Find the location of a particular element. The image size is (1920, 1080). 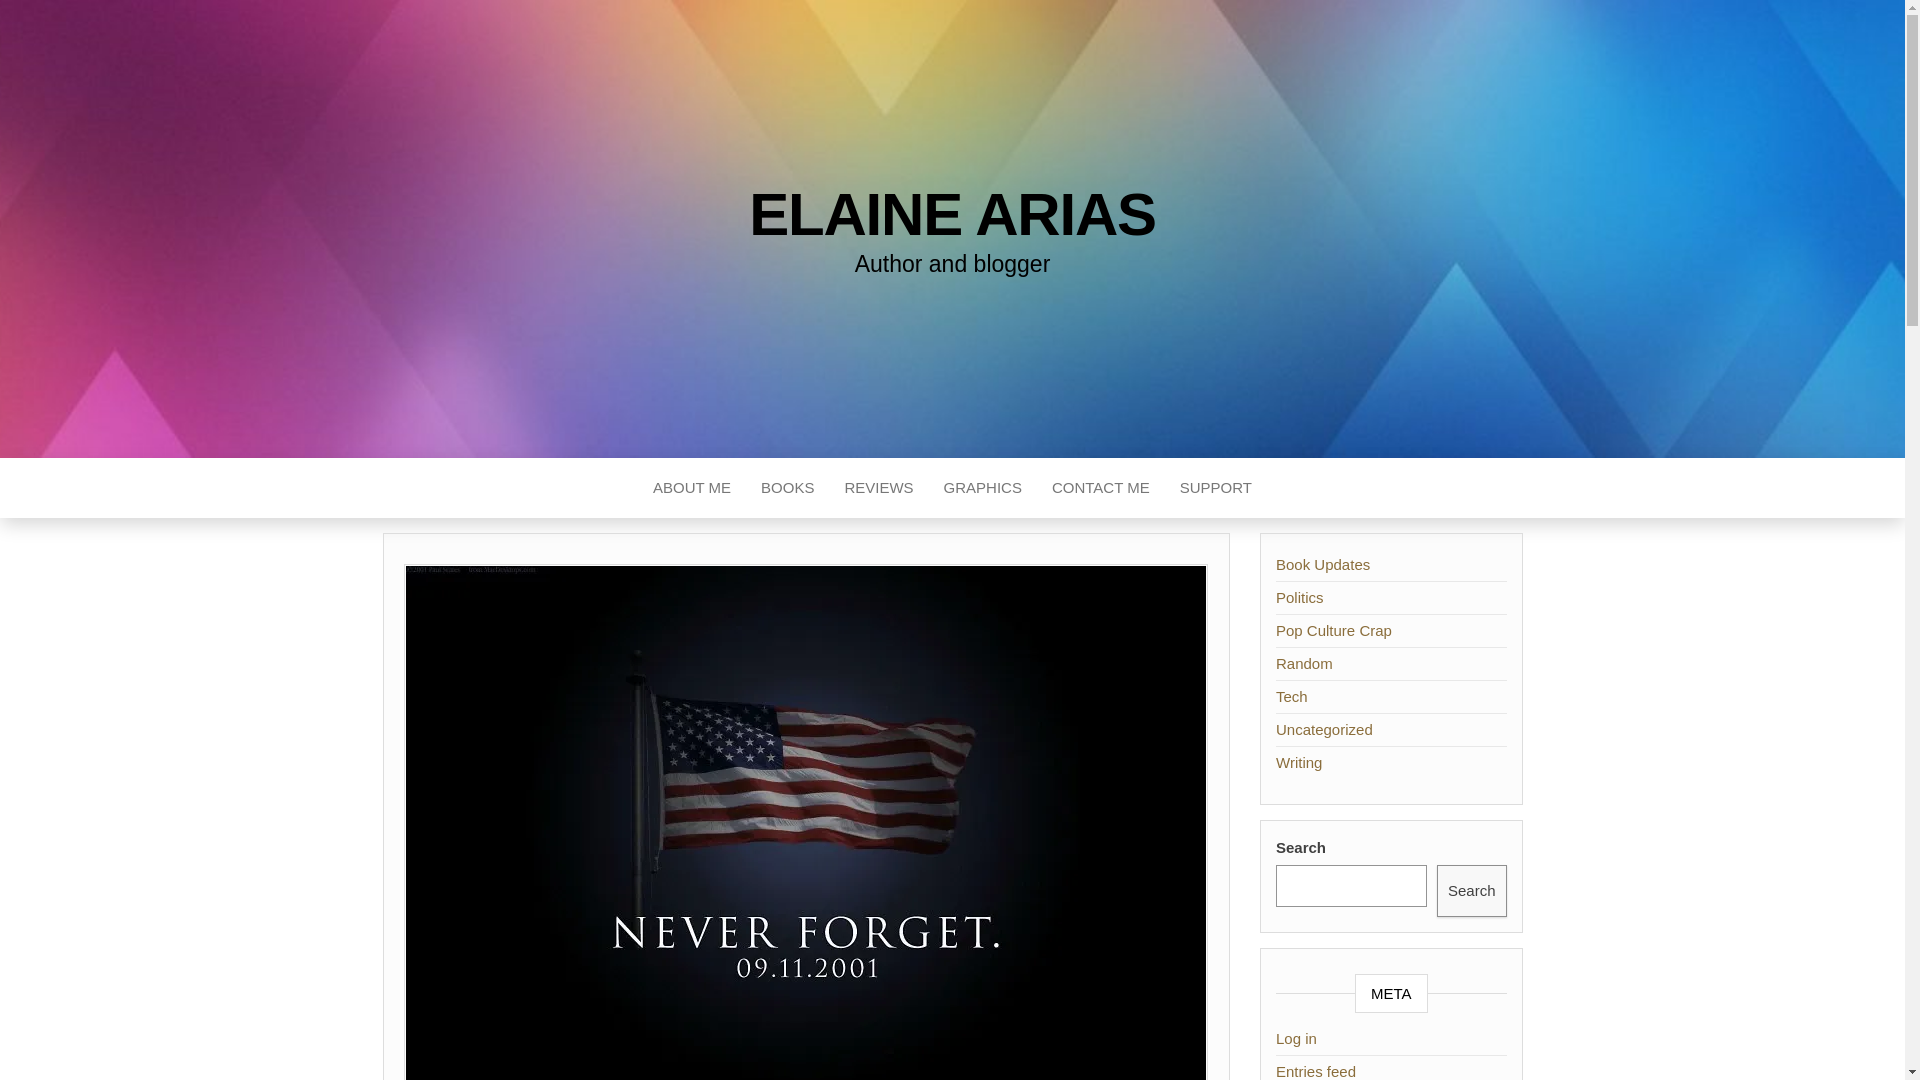

Books is located at coordinates (788, 488).